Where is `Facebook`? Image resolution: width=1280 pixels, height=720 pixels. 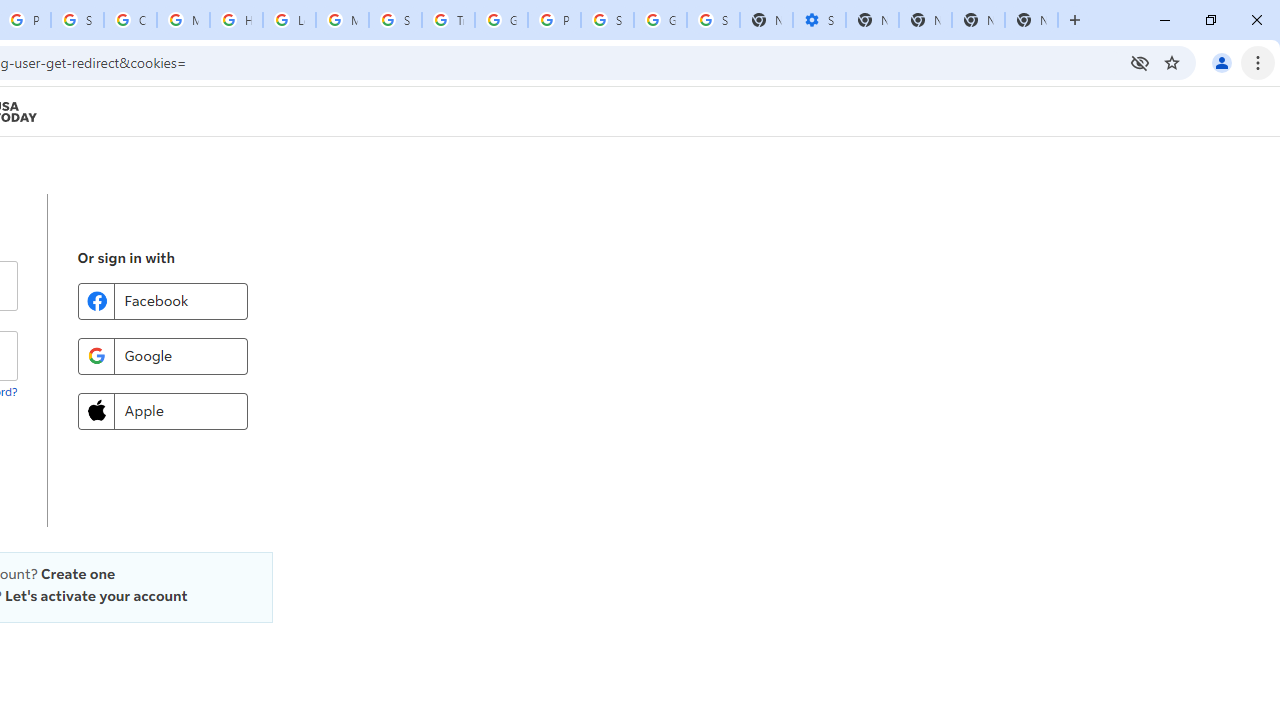 Facebook is located at coordinates (162, 300).